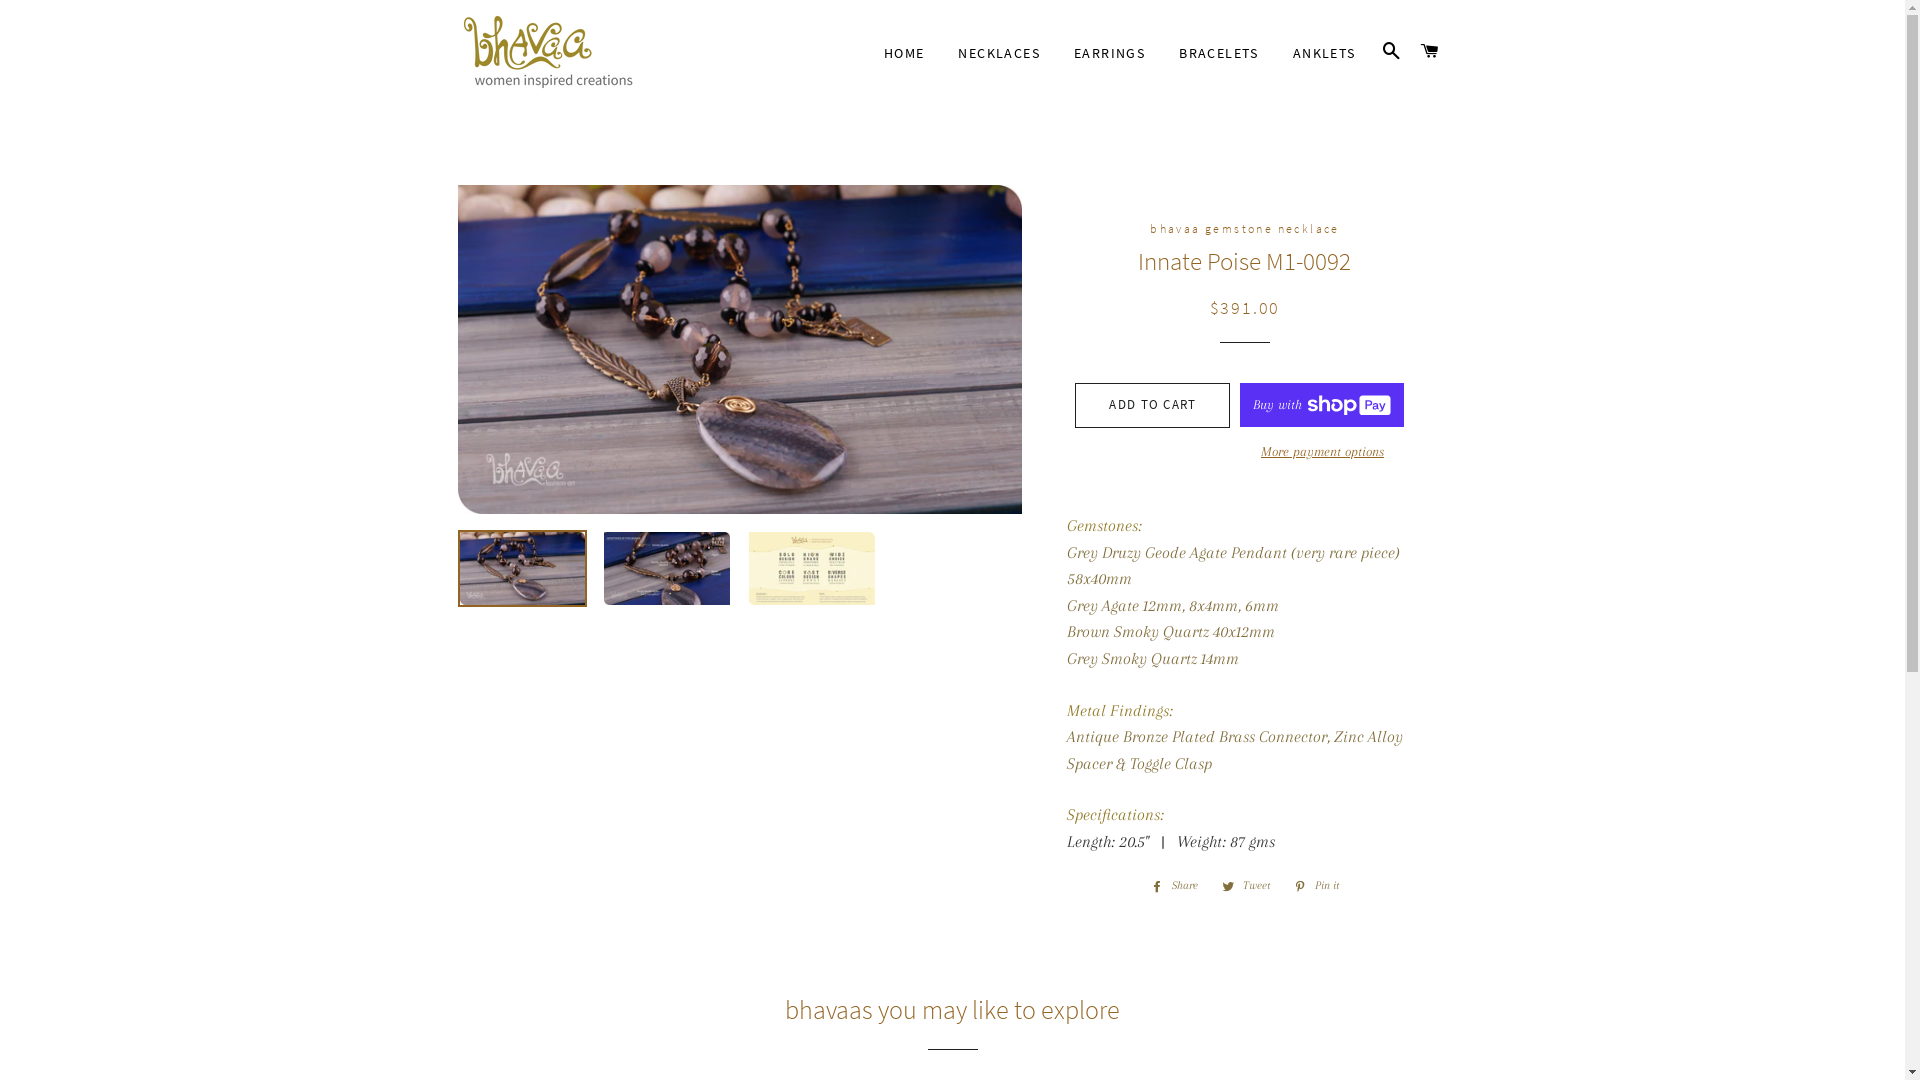 The width and height of the screenshot is (1920, 1080). I want to click on Pin it
Pin on Pinterest, so click(1316, 886).